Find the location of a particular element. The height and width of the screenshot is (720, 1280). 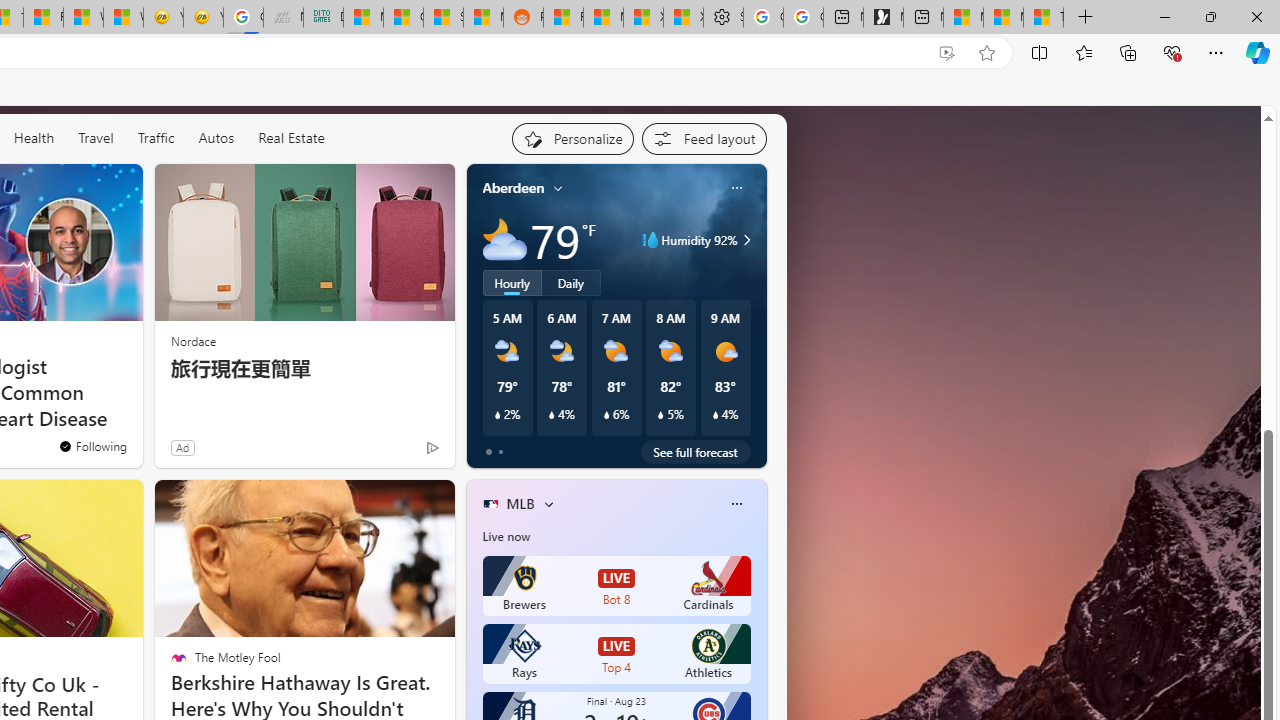

Health is located at coordinates (34, 138).